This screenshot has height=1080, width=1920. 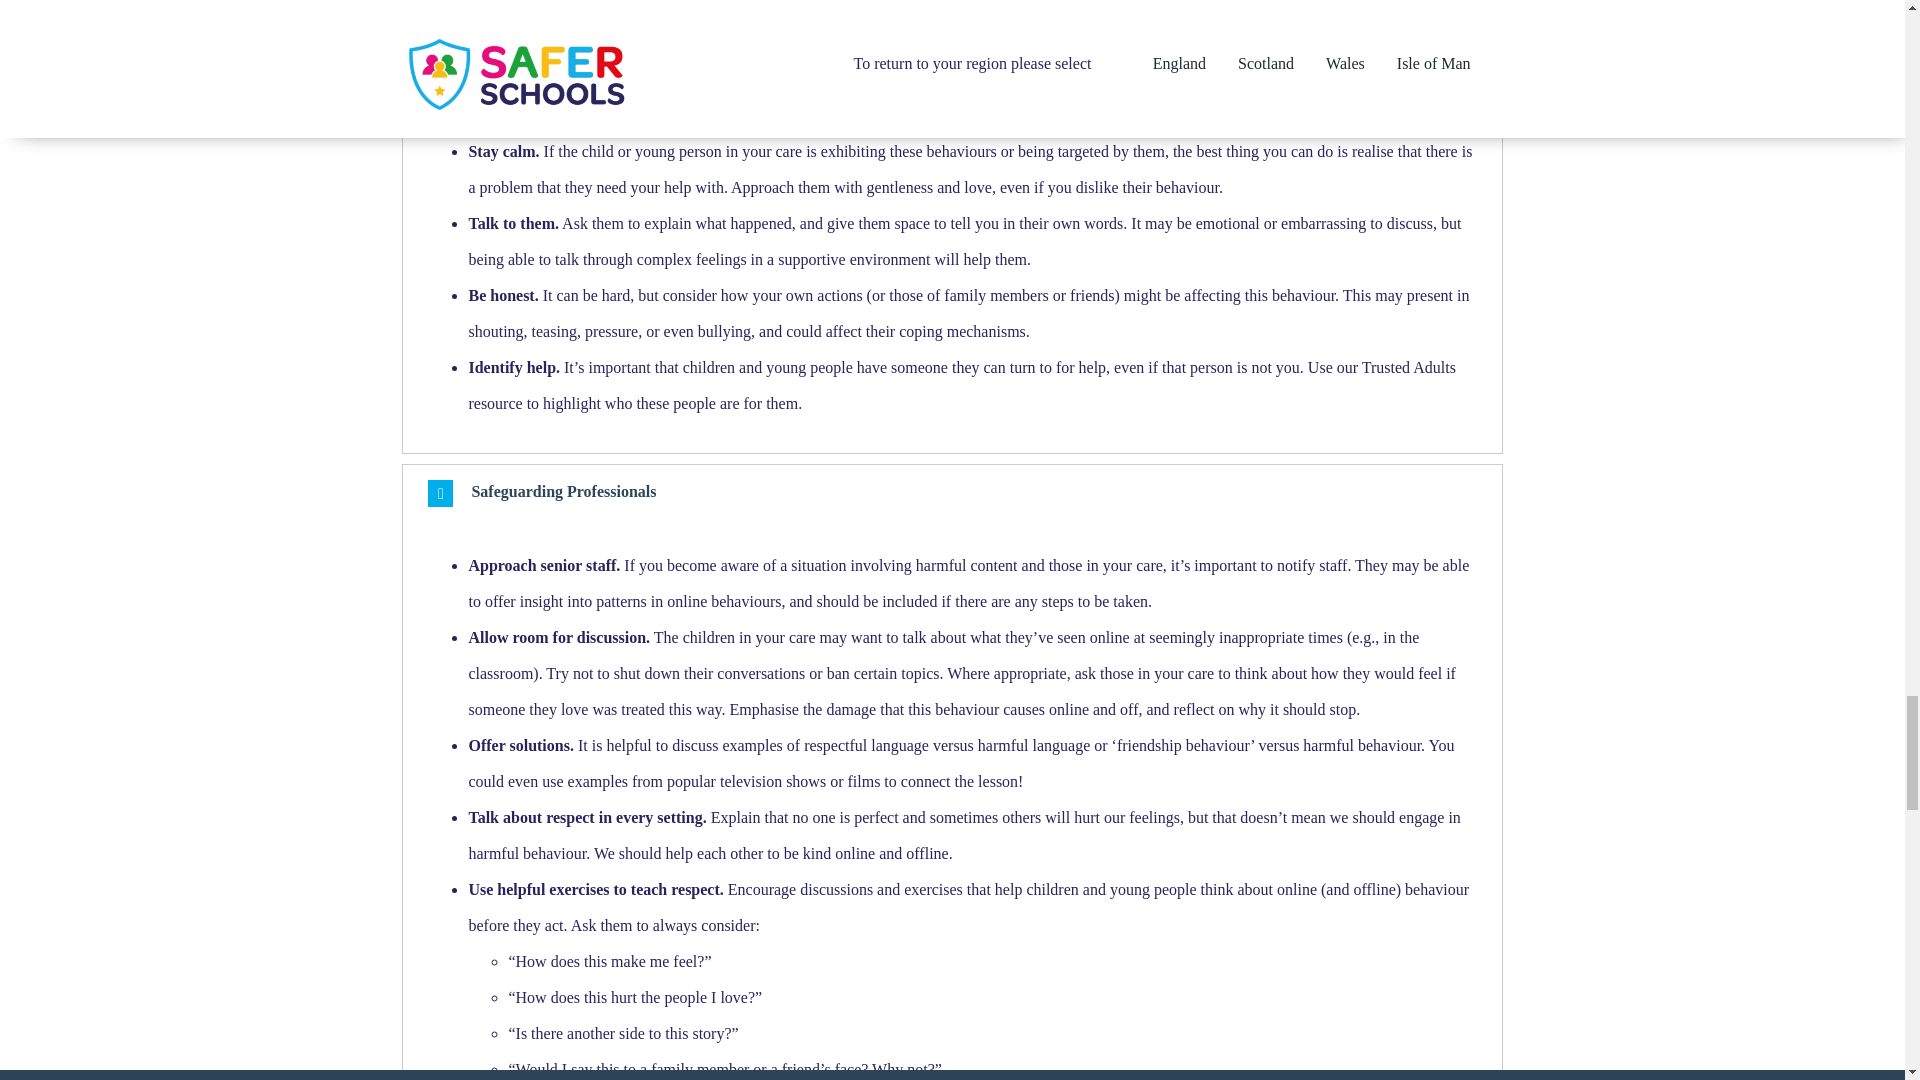 I want to click on Parents and Carers, so click(x=952, y=79).